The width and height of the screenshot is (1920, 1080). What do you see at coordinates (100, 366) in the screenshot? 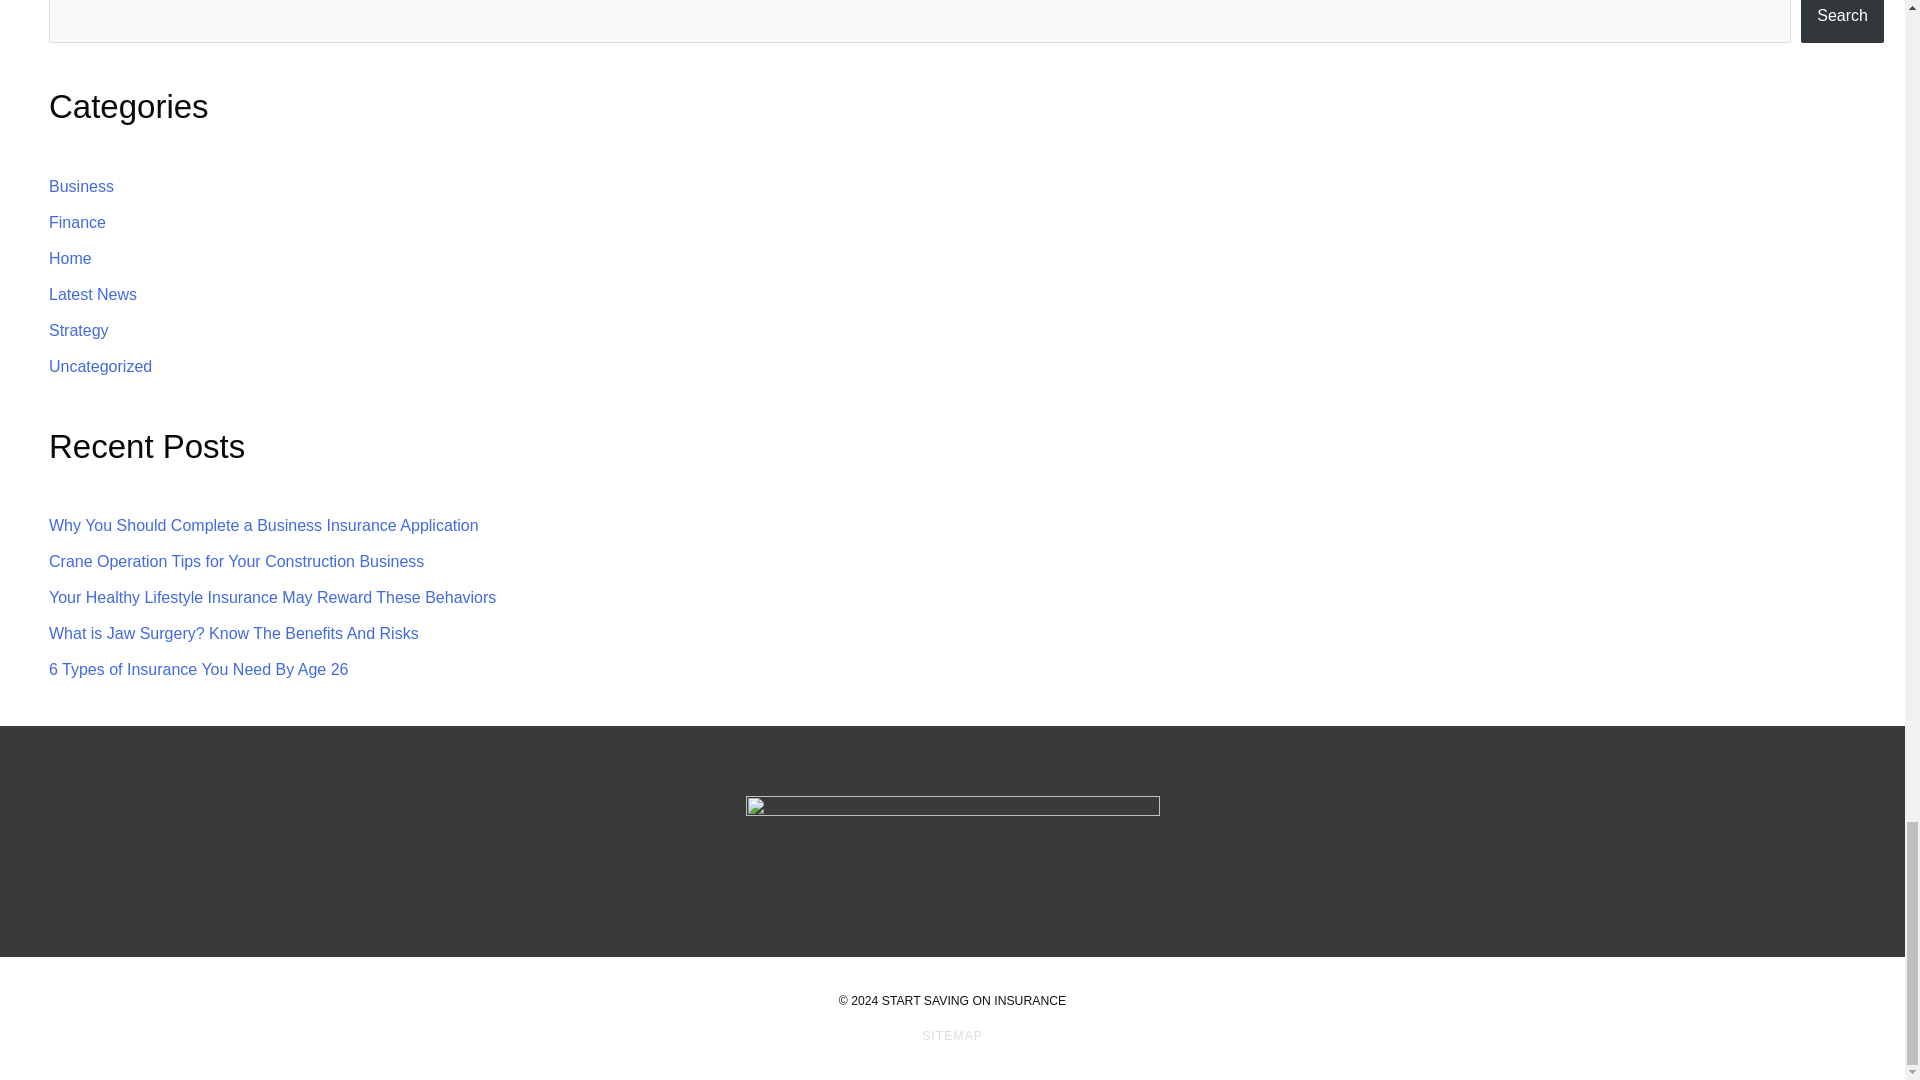
I see `Uncategorized` at bounding box center [100, 366].